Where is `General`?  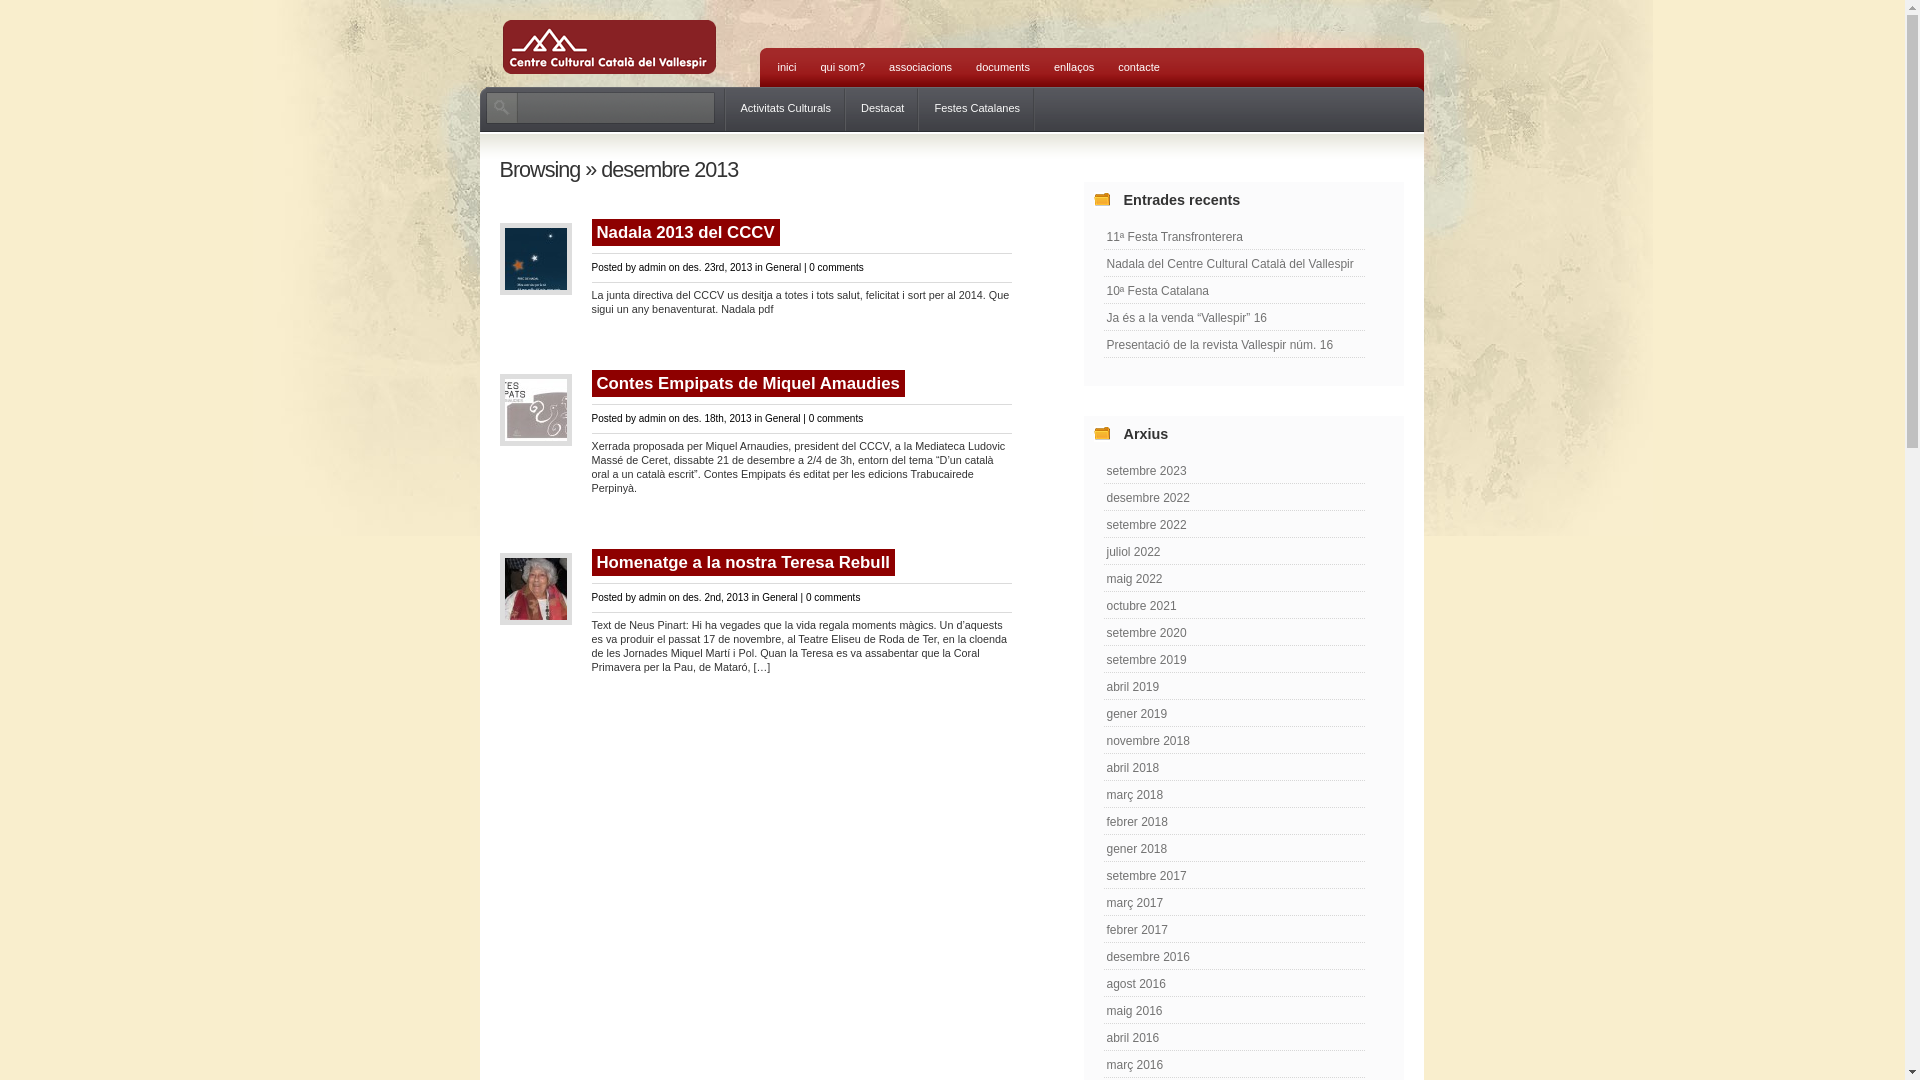
General is located at coordinates (780, 598).